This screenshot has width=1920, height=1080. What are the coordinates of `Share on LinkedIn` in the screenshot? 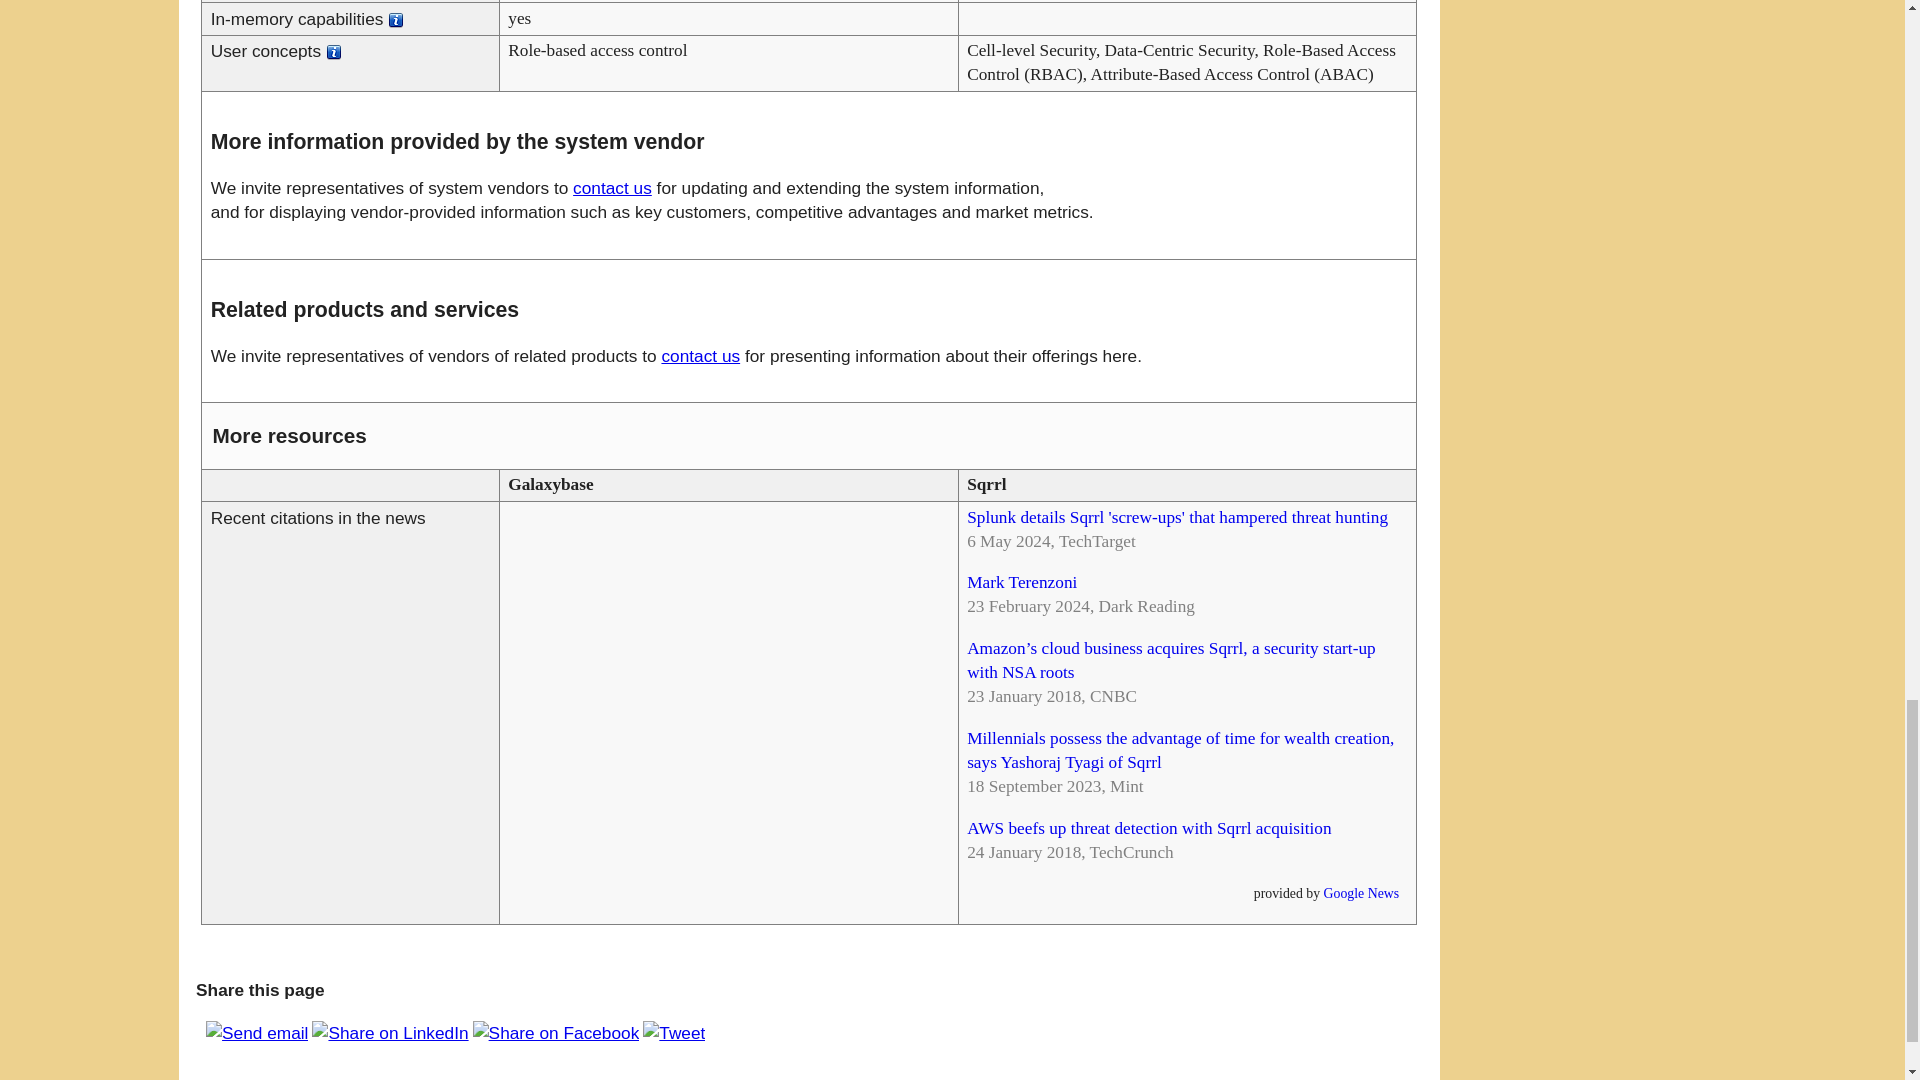 It's located at (390, 1032).